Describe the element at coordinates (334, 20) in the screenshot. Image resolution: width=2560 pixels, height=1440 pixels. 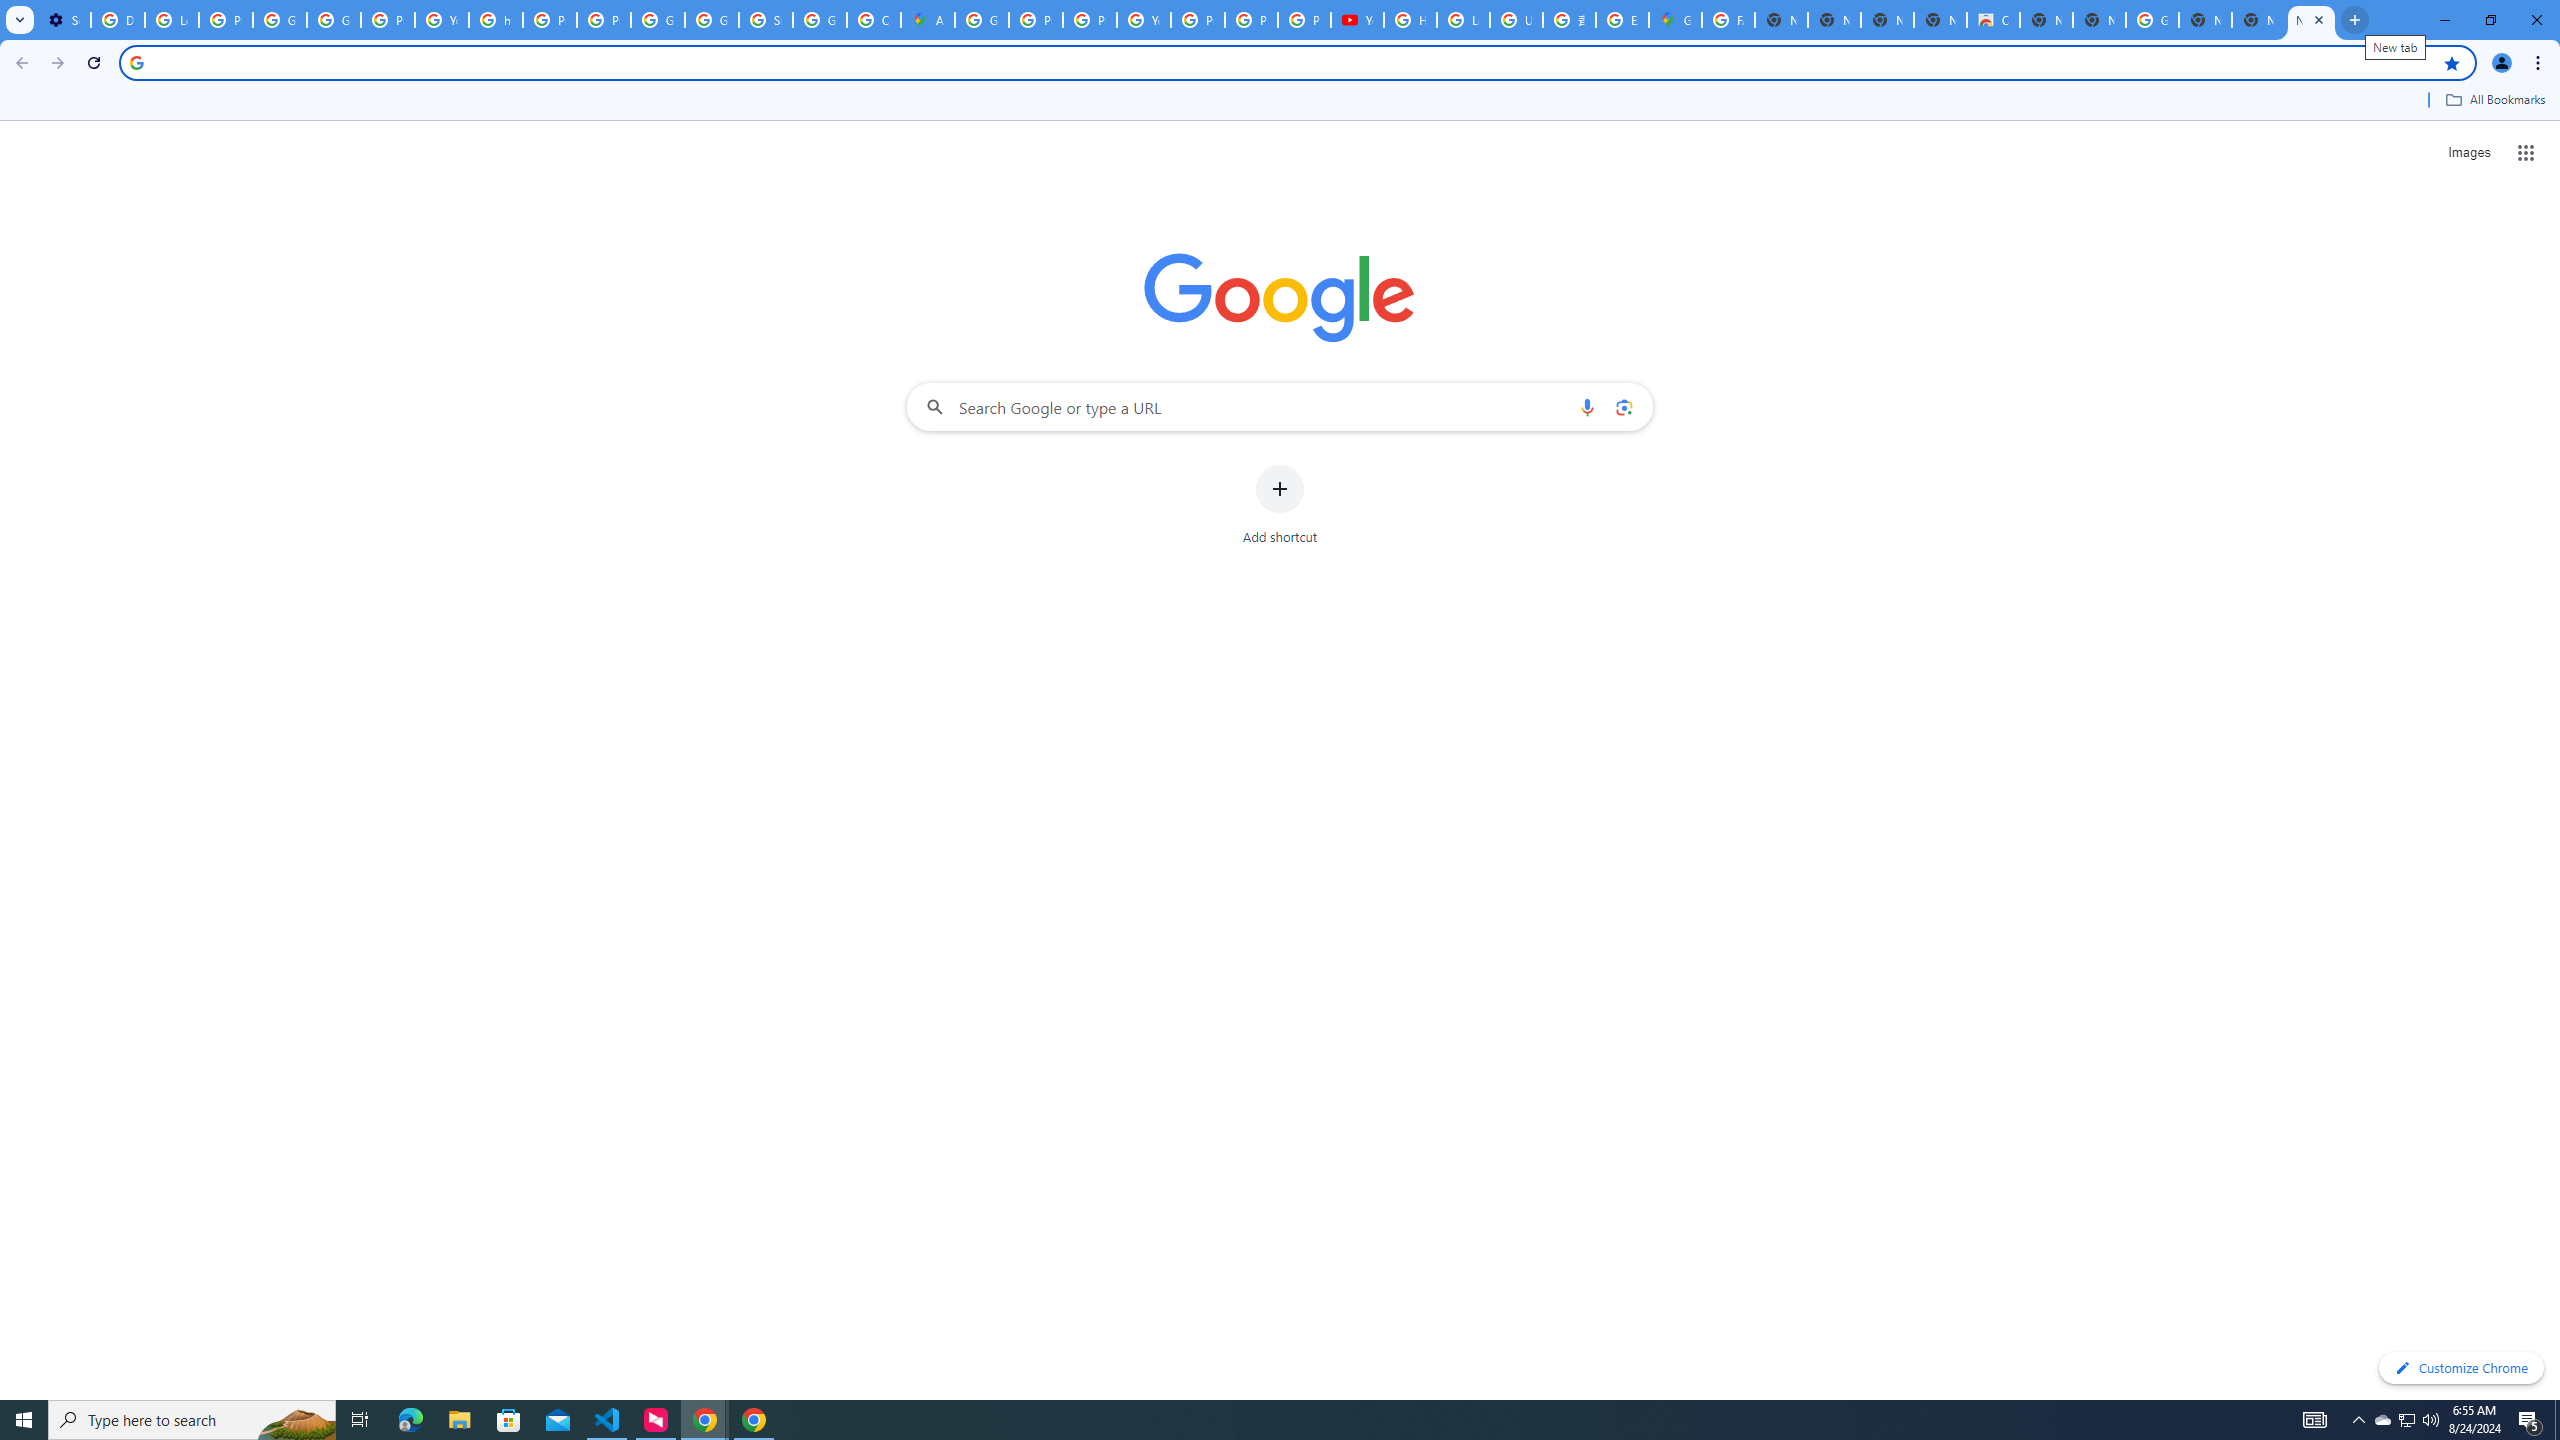
I see `Google Account Help` at that location.